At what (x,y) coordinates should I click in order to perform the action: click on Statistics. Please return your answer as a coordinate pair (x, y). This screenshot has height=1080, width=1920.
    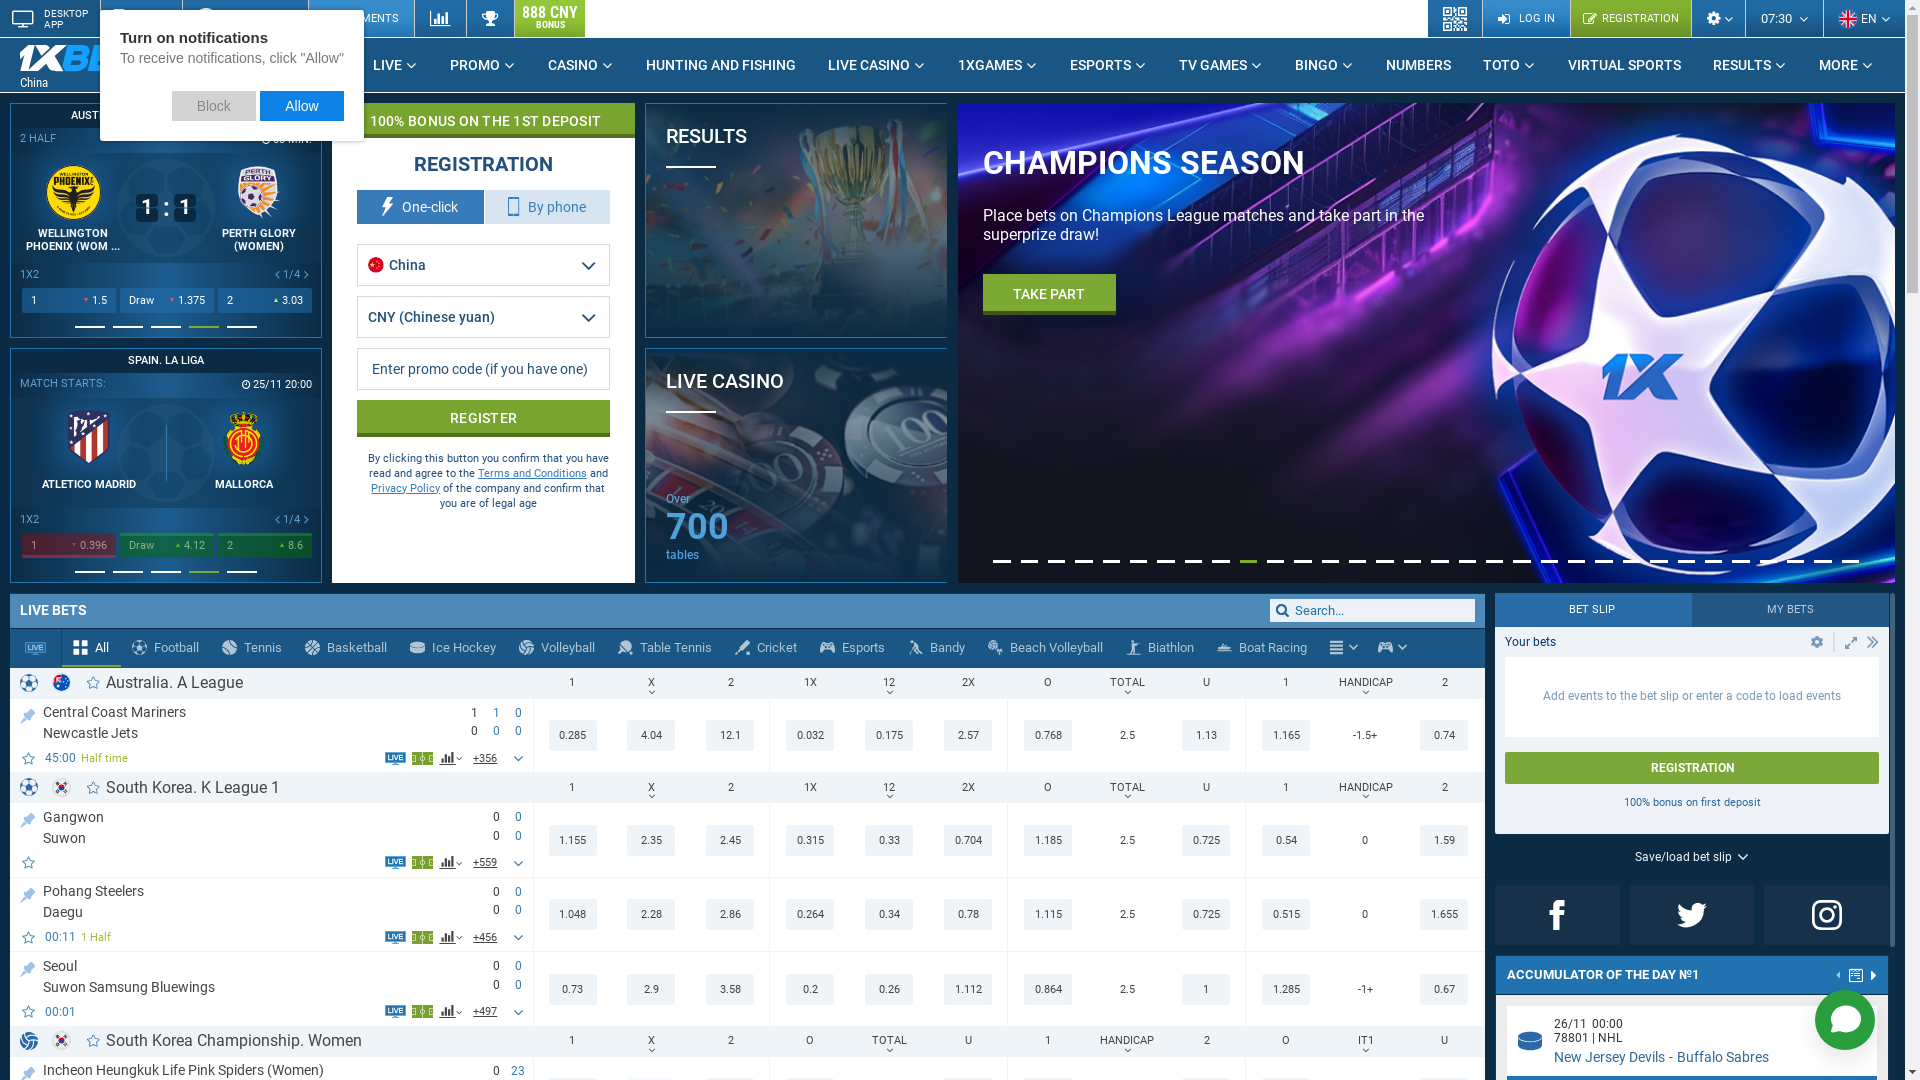
    Looking at the image, I should click on (440, 18).